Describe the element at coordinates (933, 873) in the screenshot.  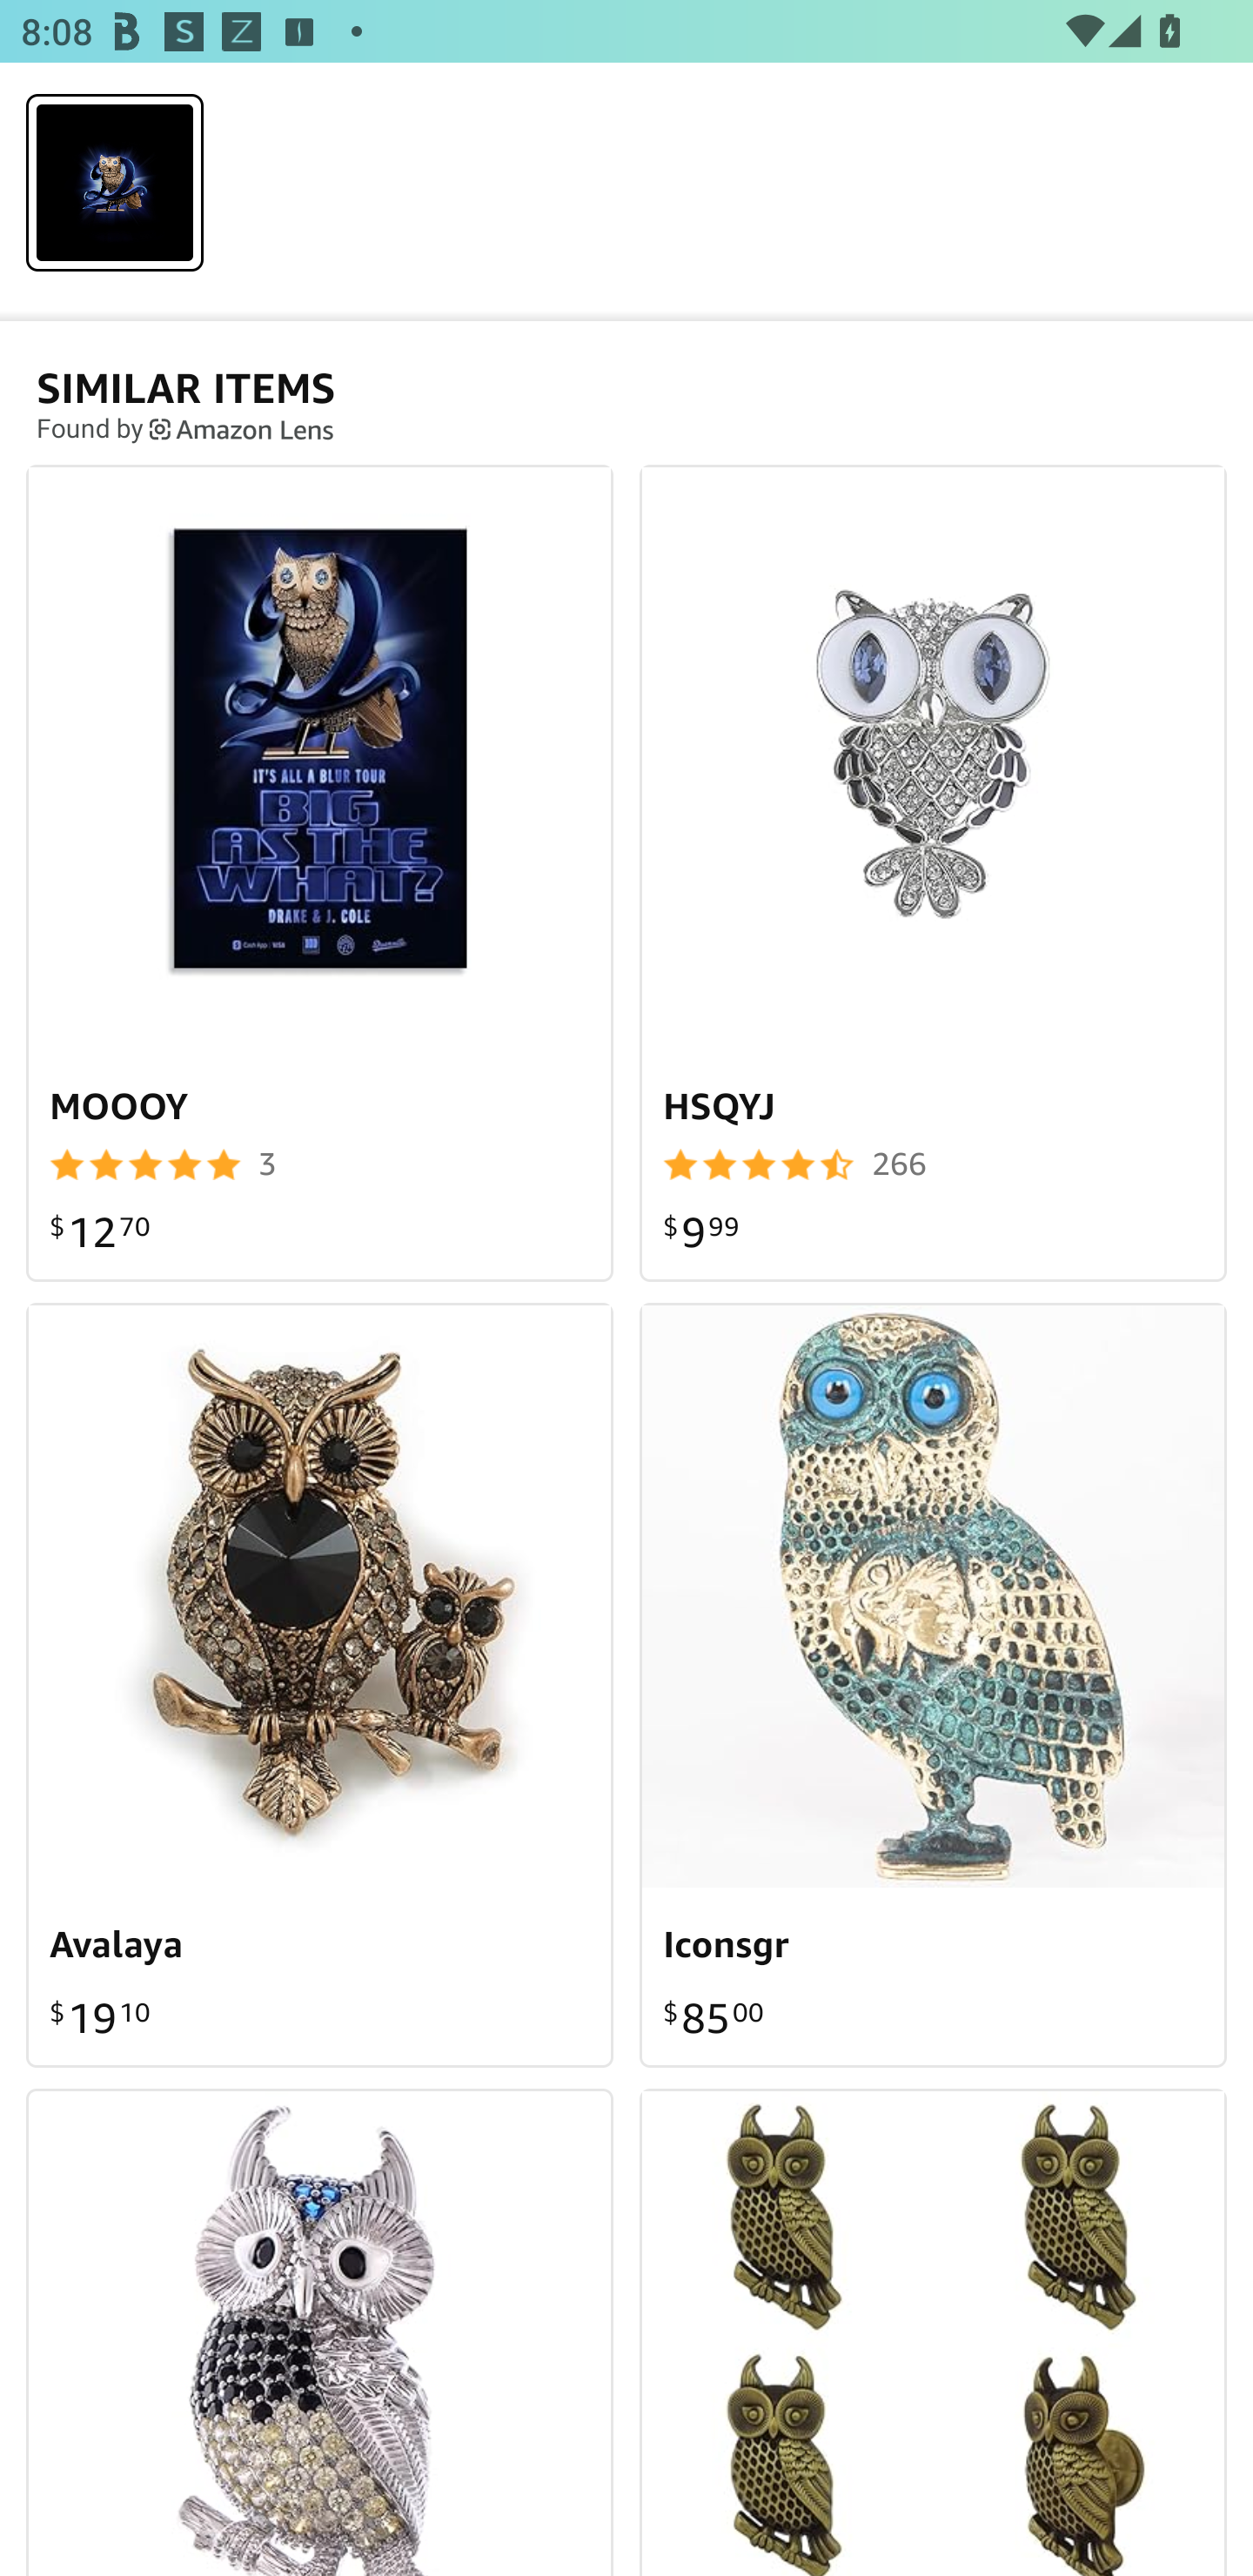
I see `HSQYJ 266 $ 9 99` at that location.